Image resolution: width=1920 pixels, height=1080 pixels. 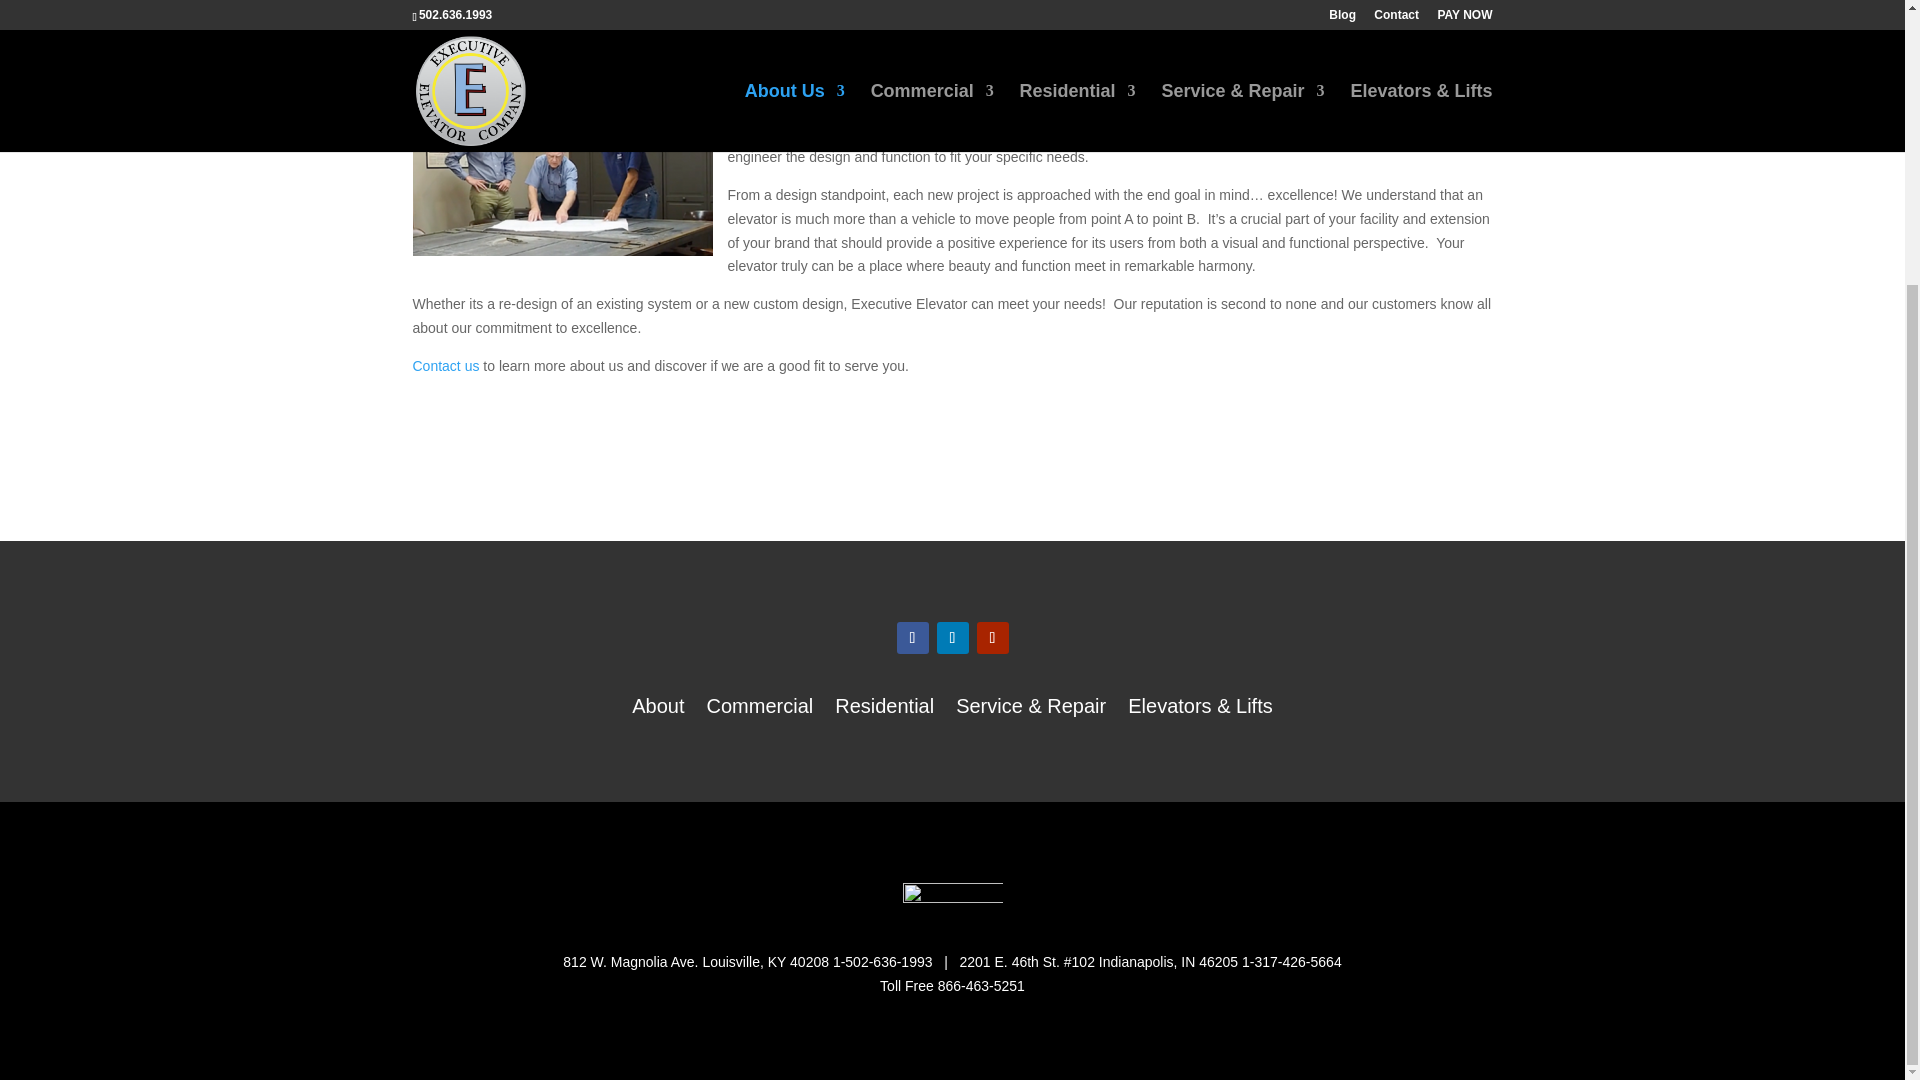 I want to click on Follow on LinkedIn, so click(x=952, y=638).